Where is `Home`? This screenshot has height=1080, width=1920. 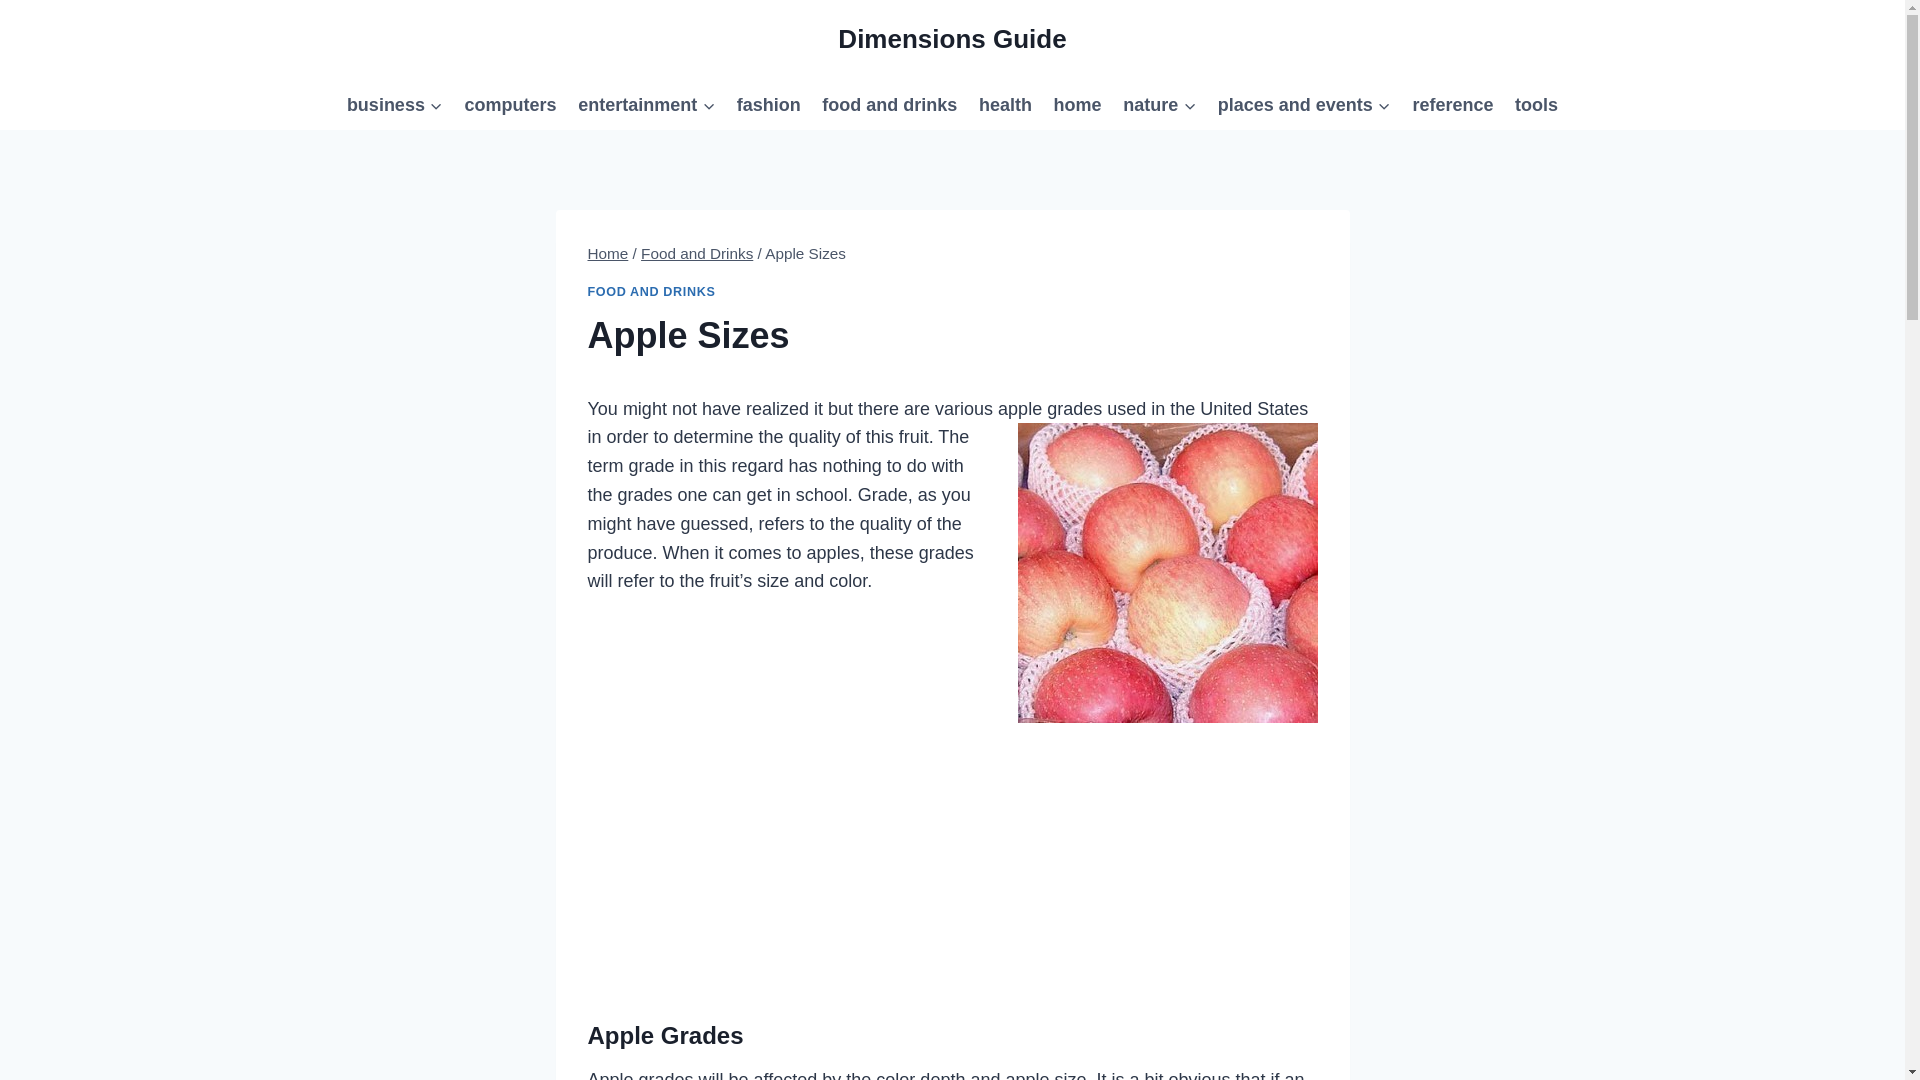 Home is located at coordinates (608, 254).